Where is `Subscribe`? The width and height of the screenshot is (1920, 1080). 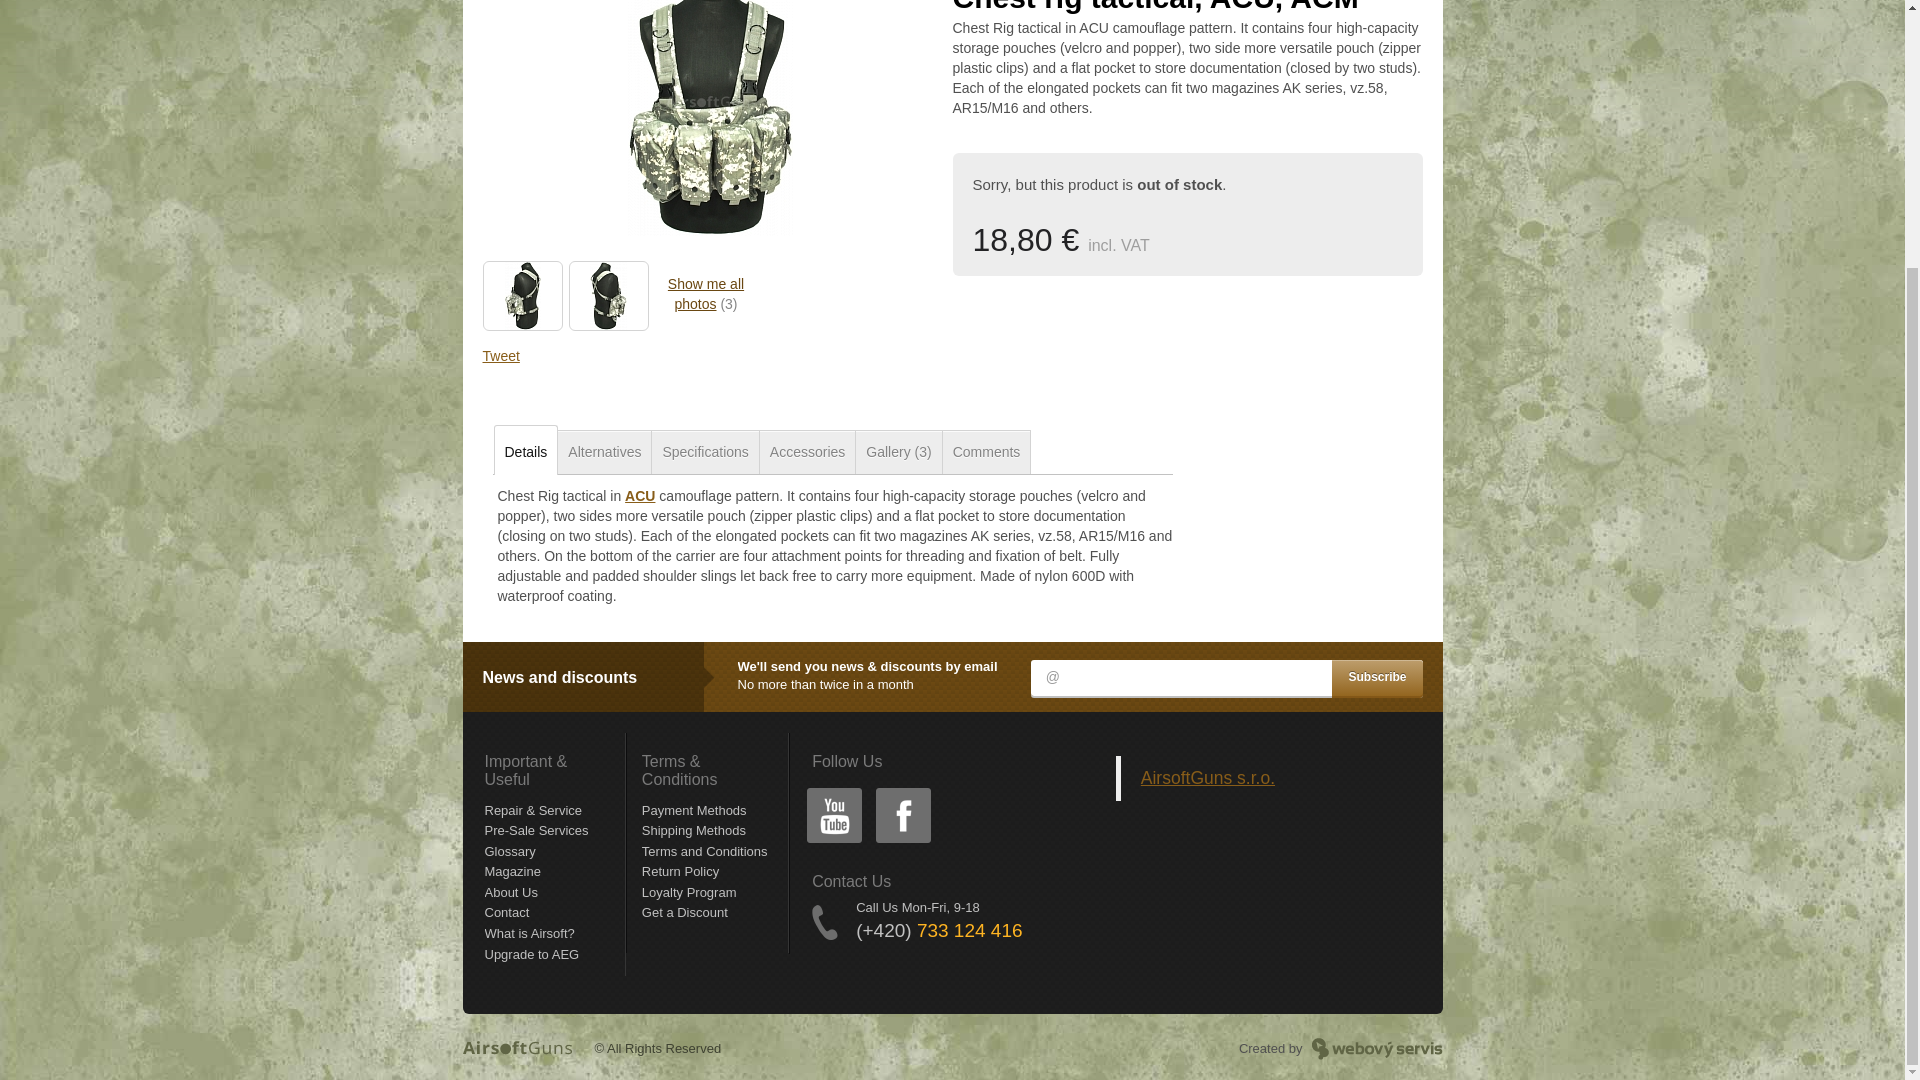 Subscribe is located at coordinates (1377, 677).